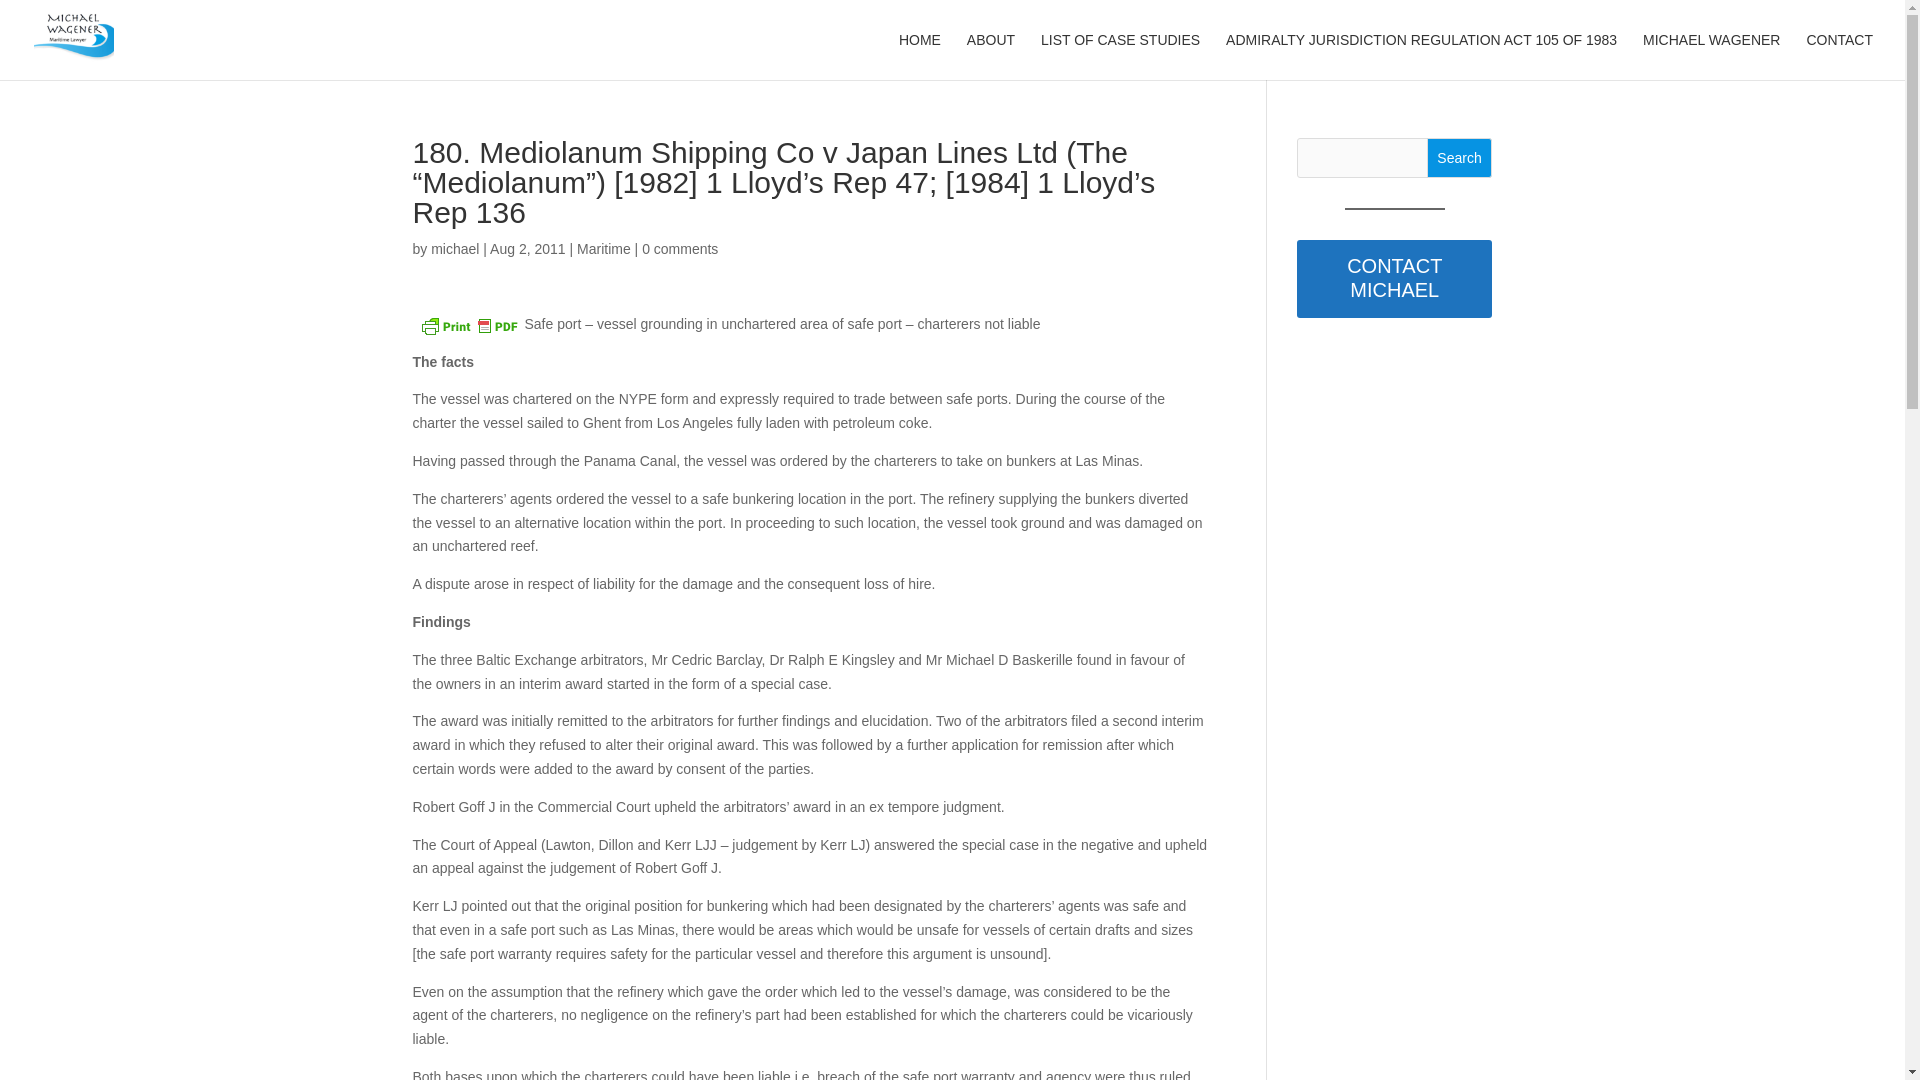  I want to click on MICHAEL WAGENER, so click(1711, 56).